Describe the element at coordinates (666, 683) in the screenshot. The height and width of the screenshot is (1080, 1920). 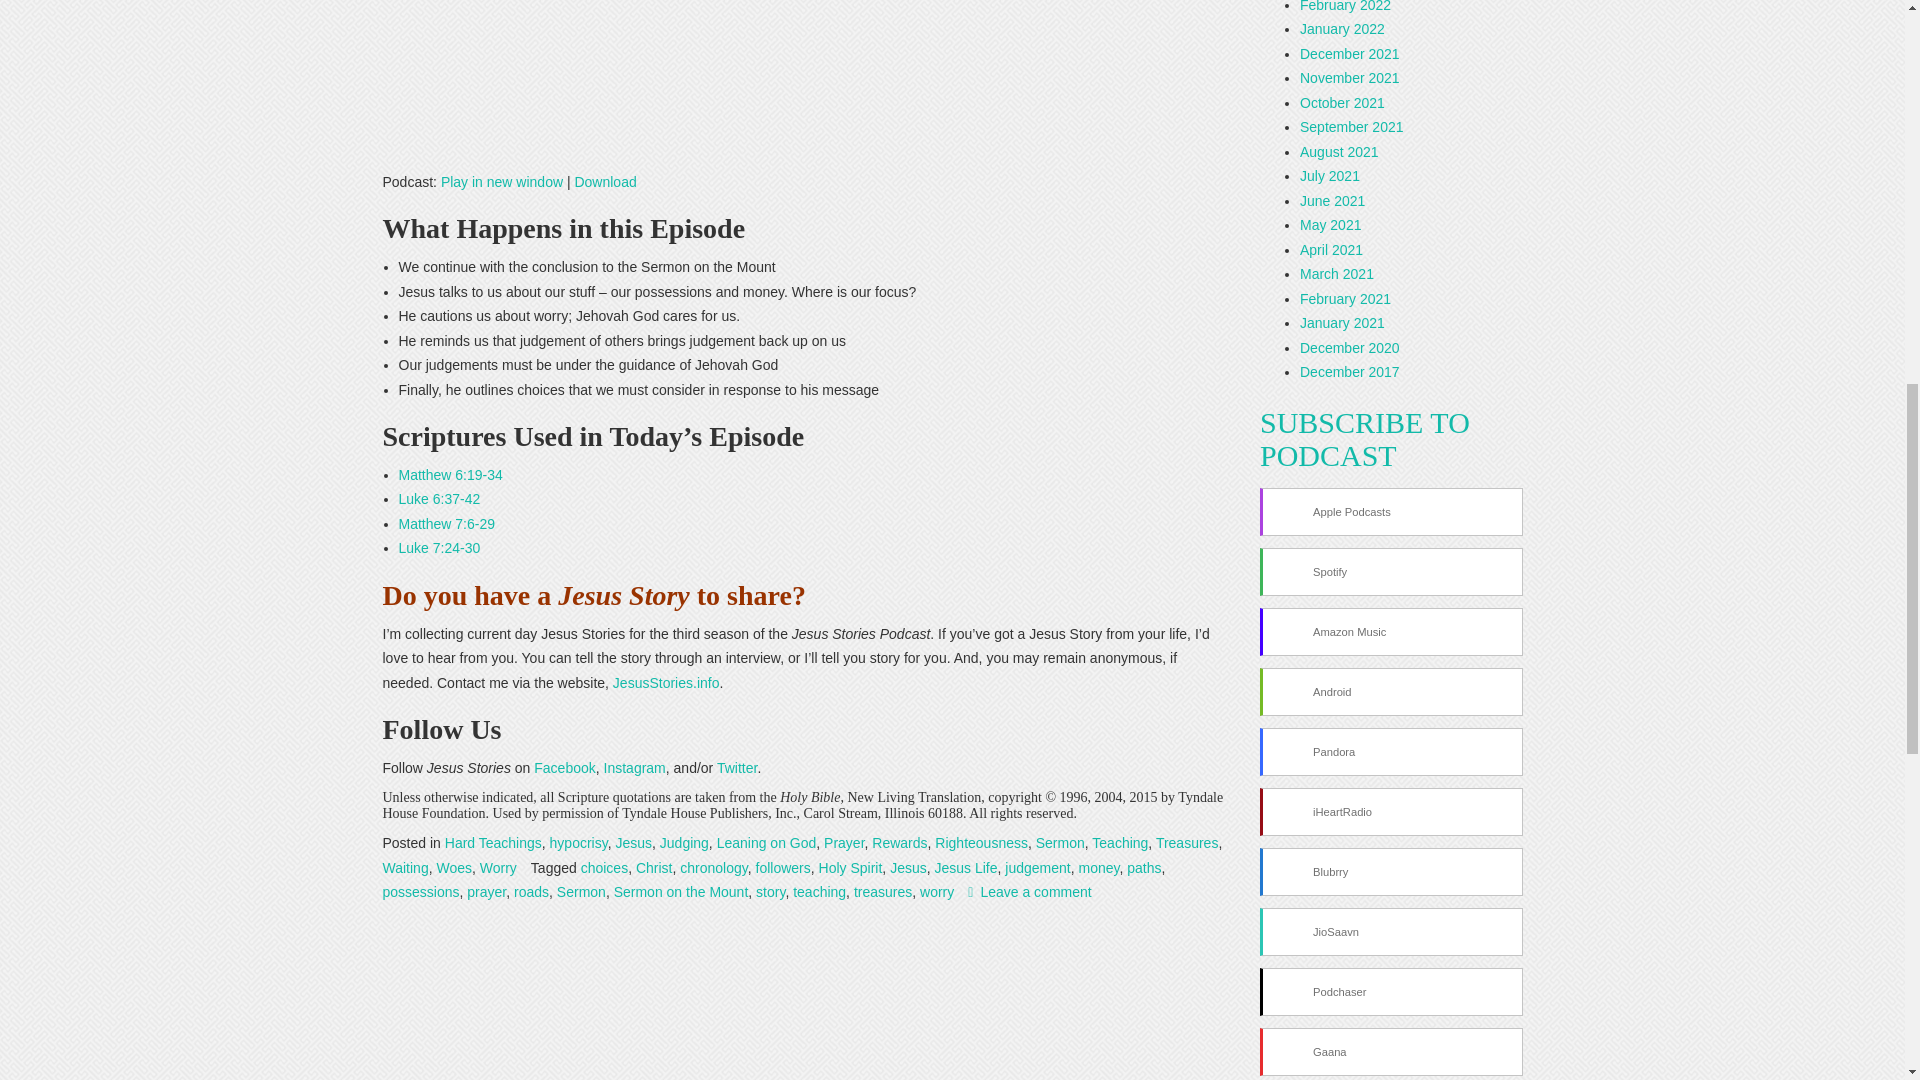
I see `JesusStories.info` at that location.